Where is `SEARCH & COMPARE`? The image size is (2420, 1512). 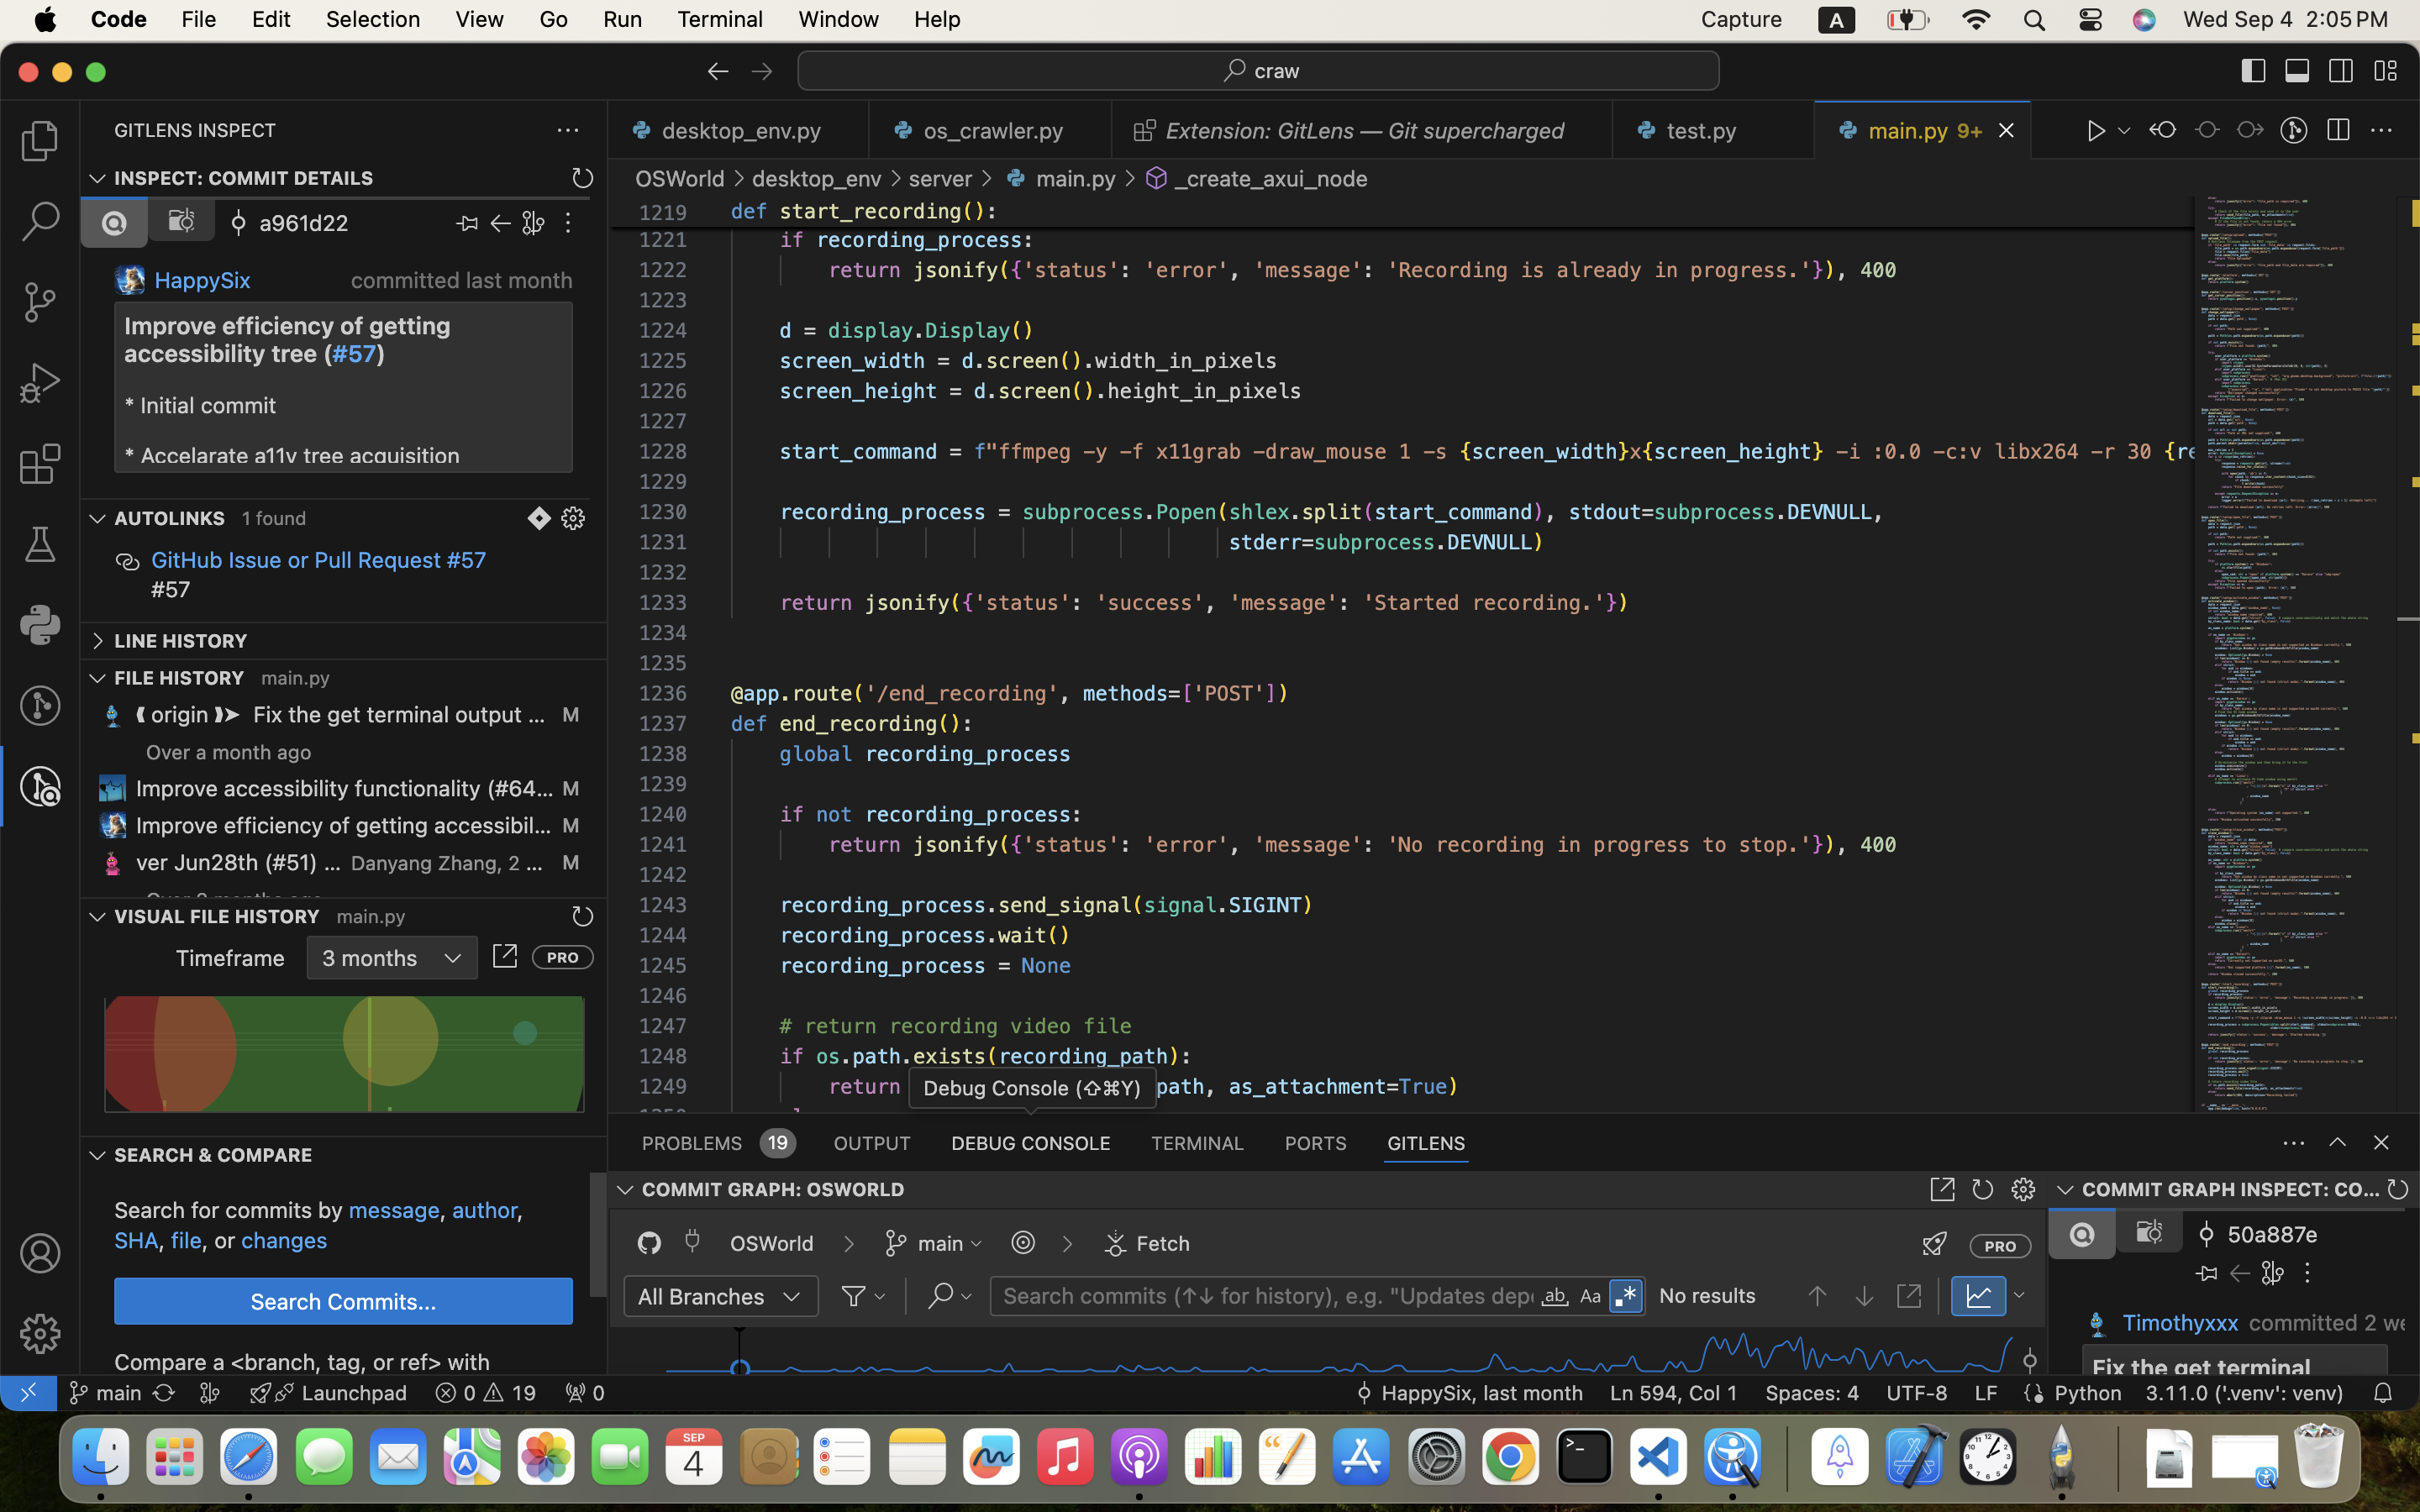 SEARCH & COMPARE is located at coordinates (213, 1155).